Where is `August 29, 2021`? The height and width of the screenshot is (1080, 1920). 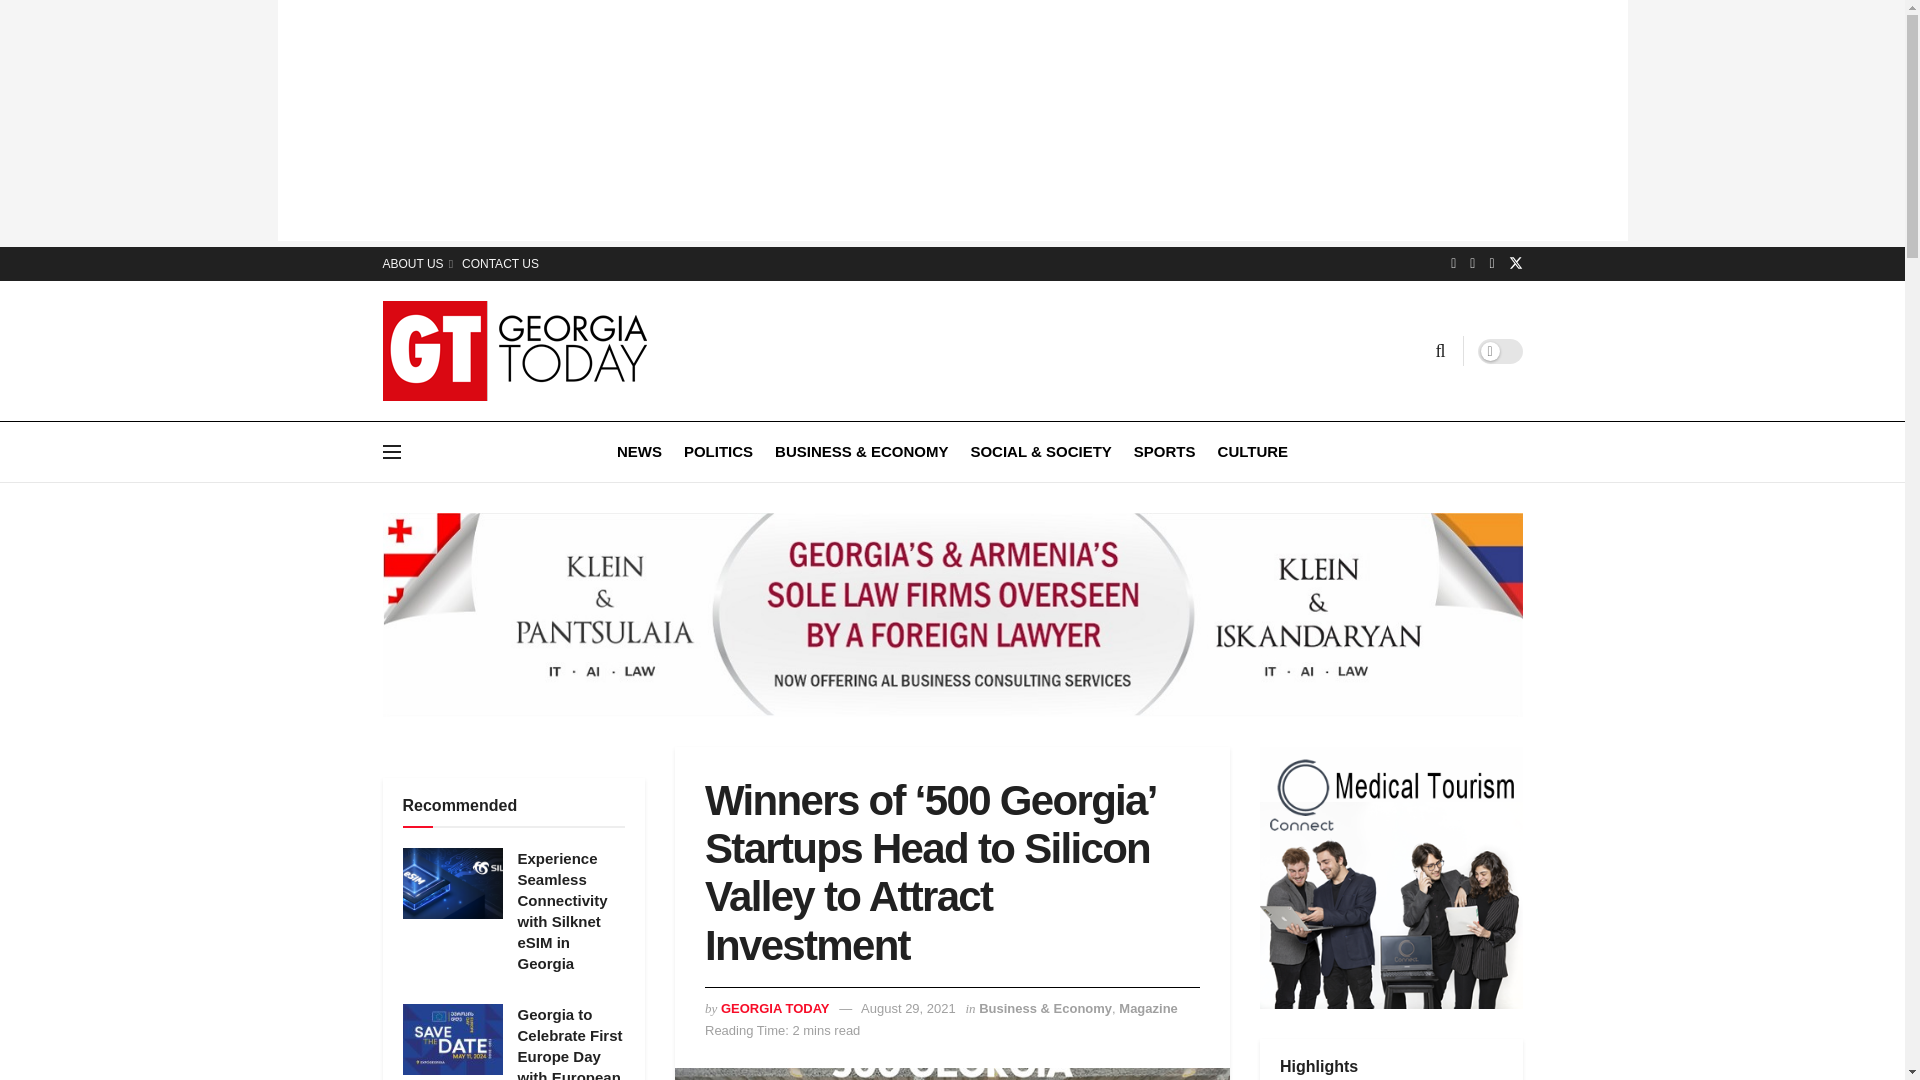
August 29, 2021 is located at coordinates (908, 1008).